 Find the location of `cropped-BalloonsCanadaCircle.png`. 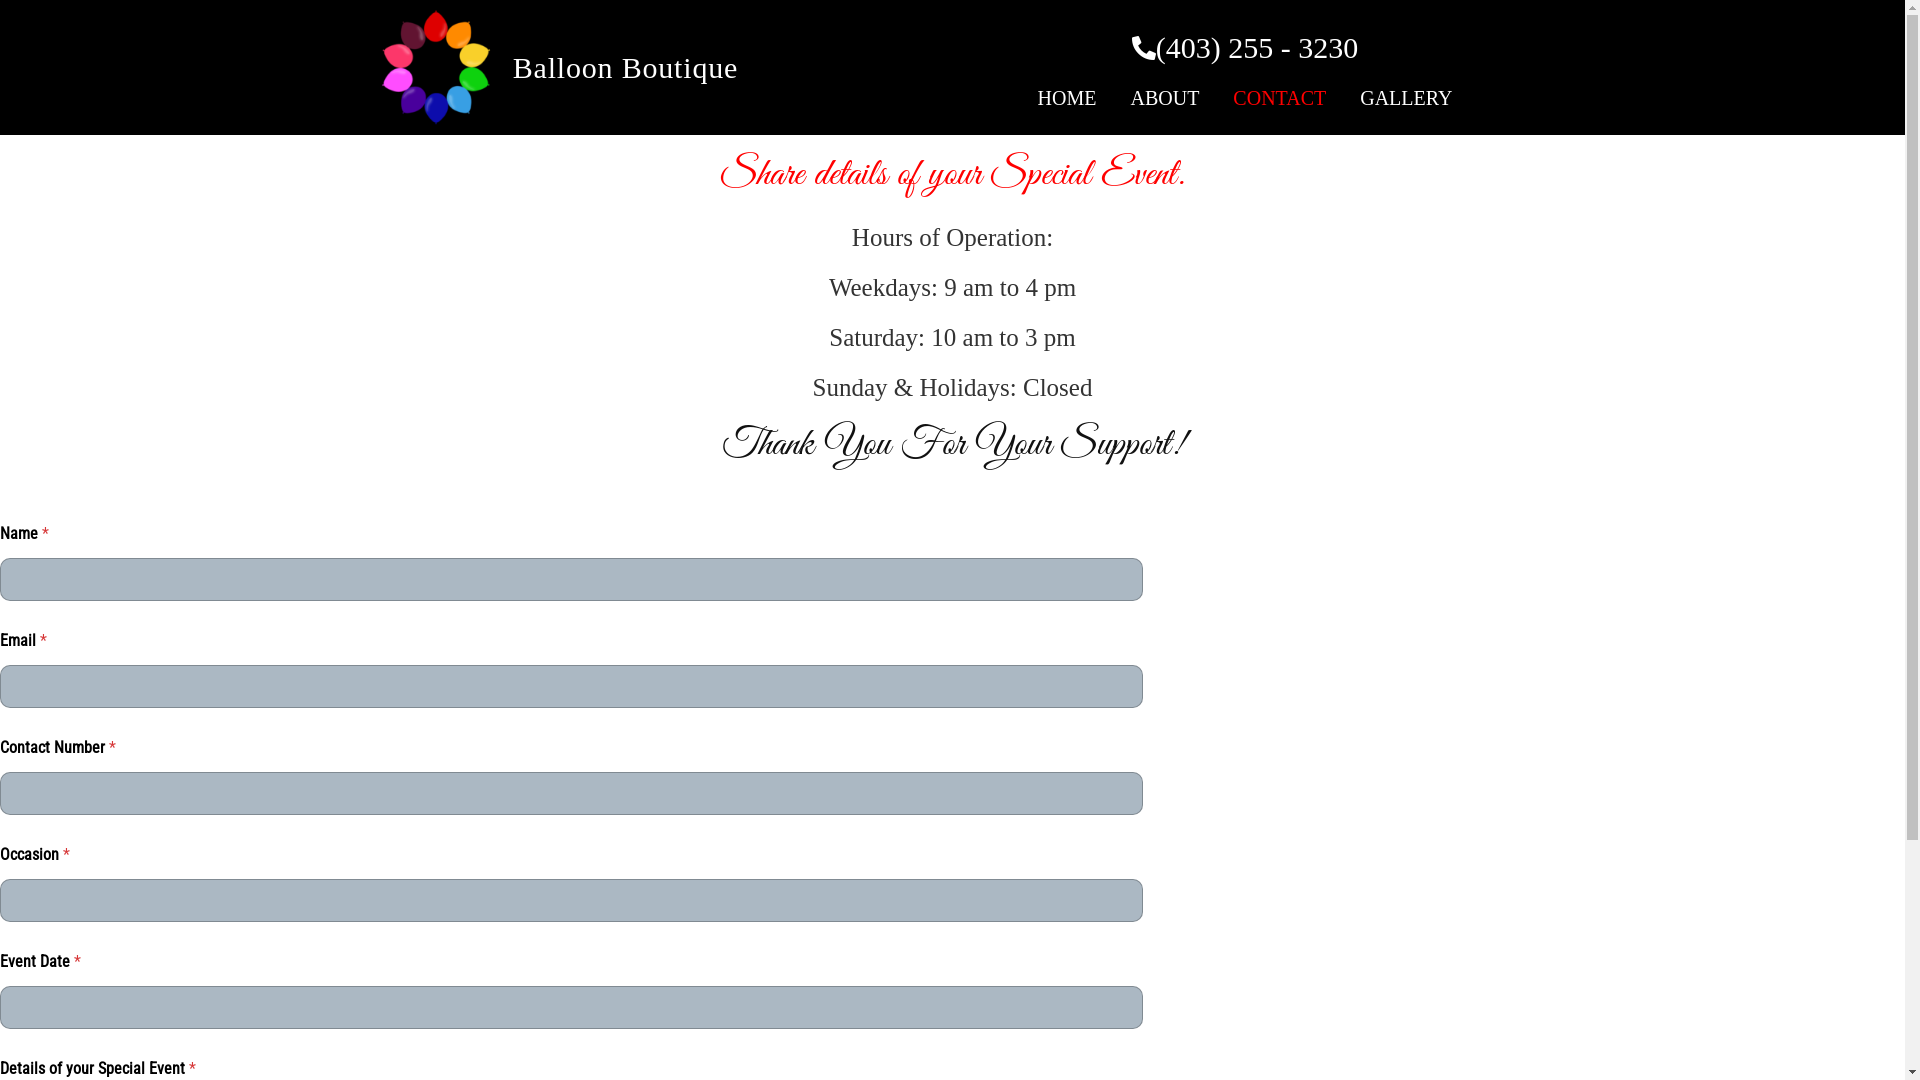

cropped-BalloonsCanadaCircle.png is located at coordinates (436, 68).